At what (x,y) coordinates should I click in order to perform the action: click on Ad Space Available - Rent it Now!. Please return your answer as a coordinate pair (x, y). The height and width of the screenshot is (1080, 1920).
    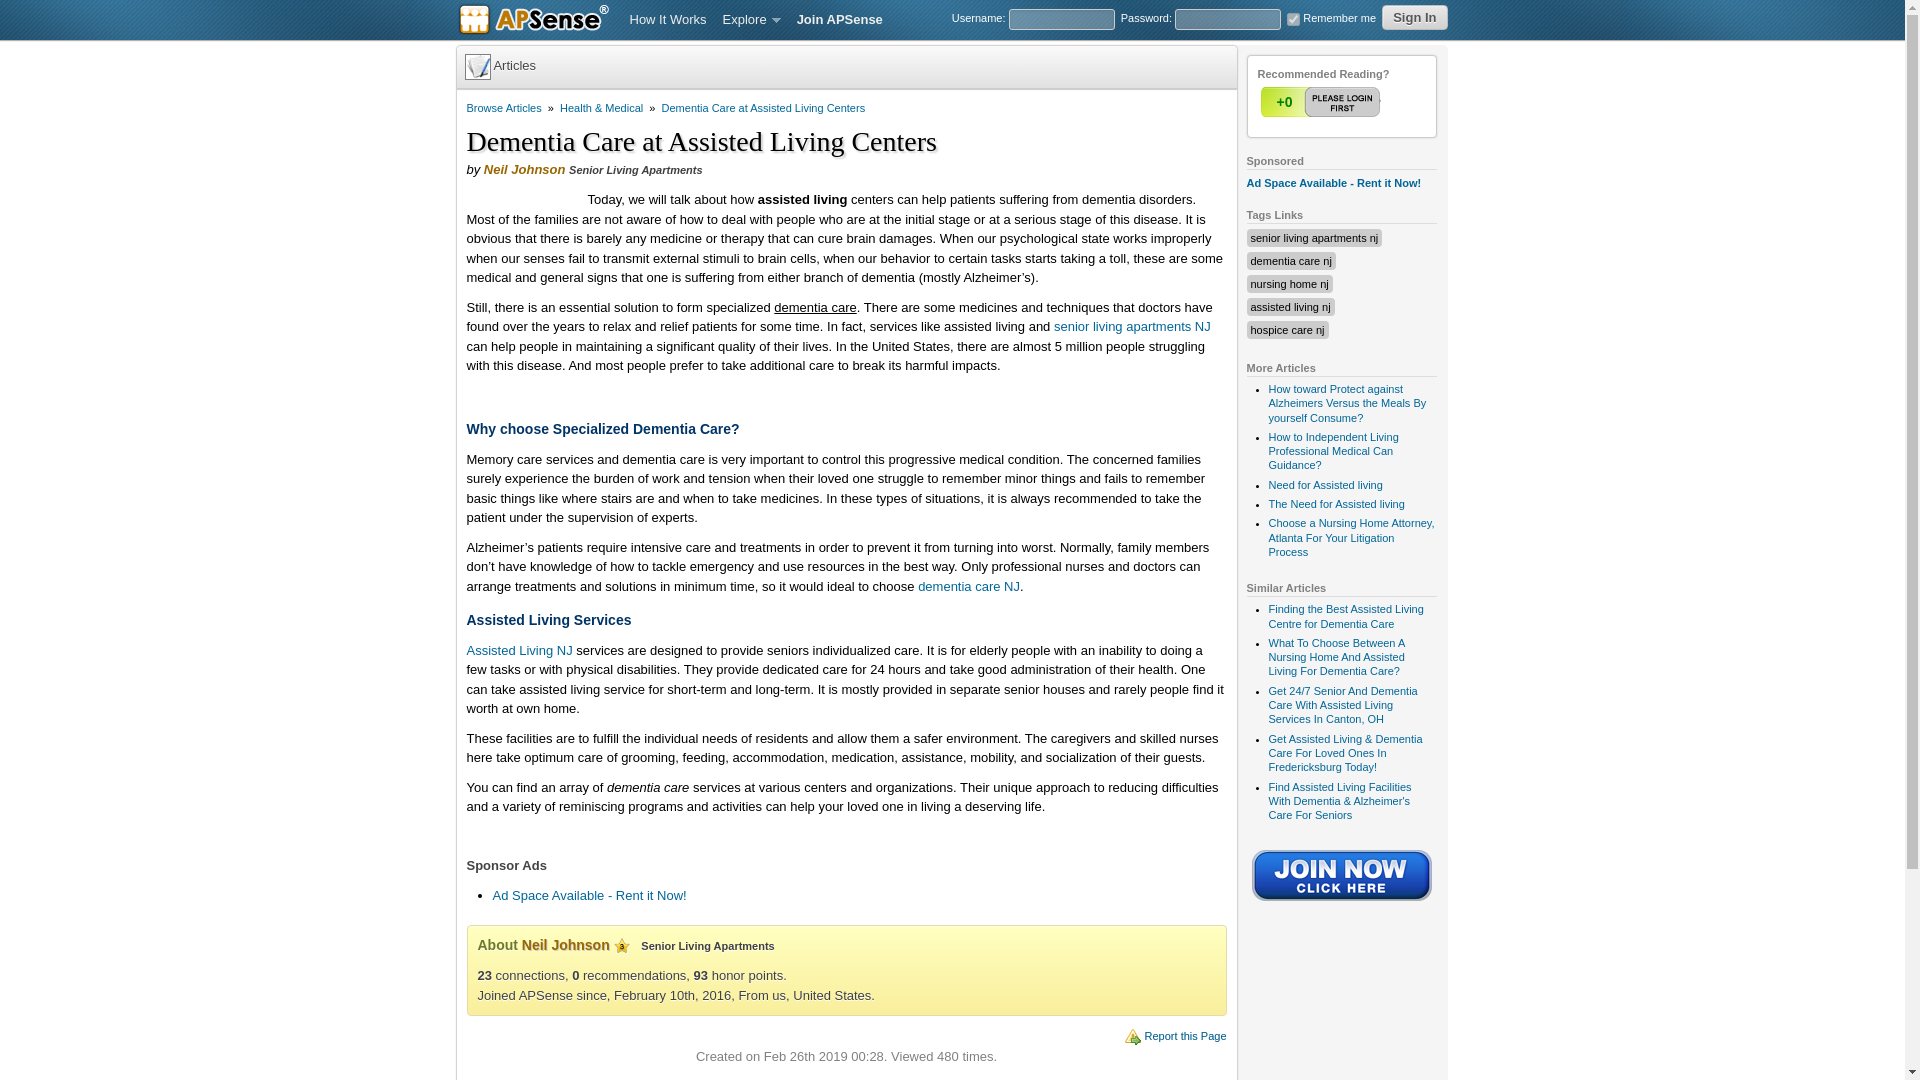
    Looking at the image, I should click on (588, 894).